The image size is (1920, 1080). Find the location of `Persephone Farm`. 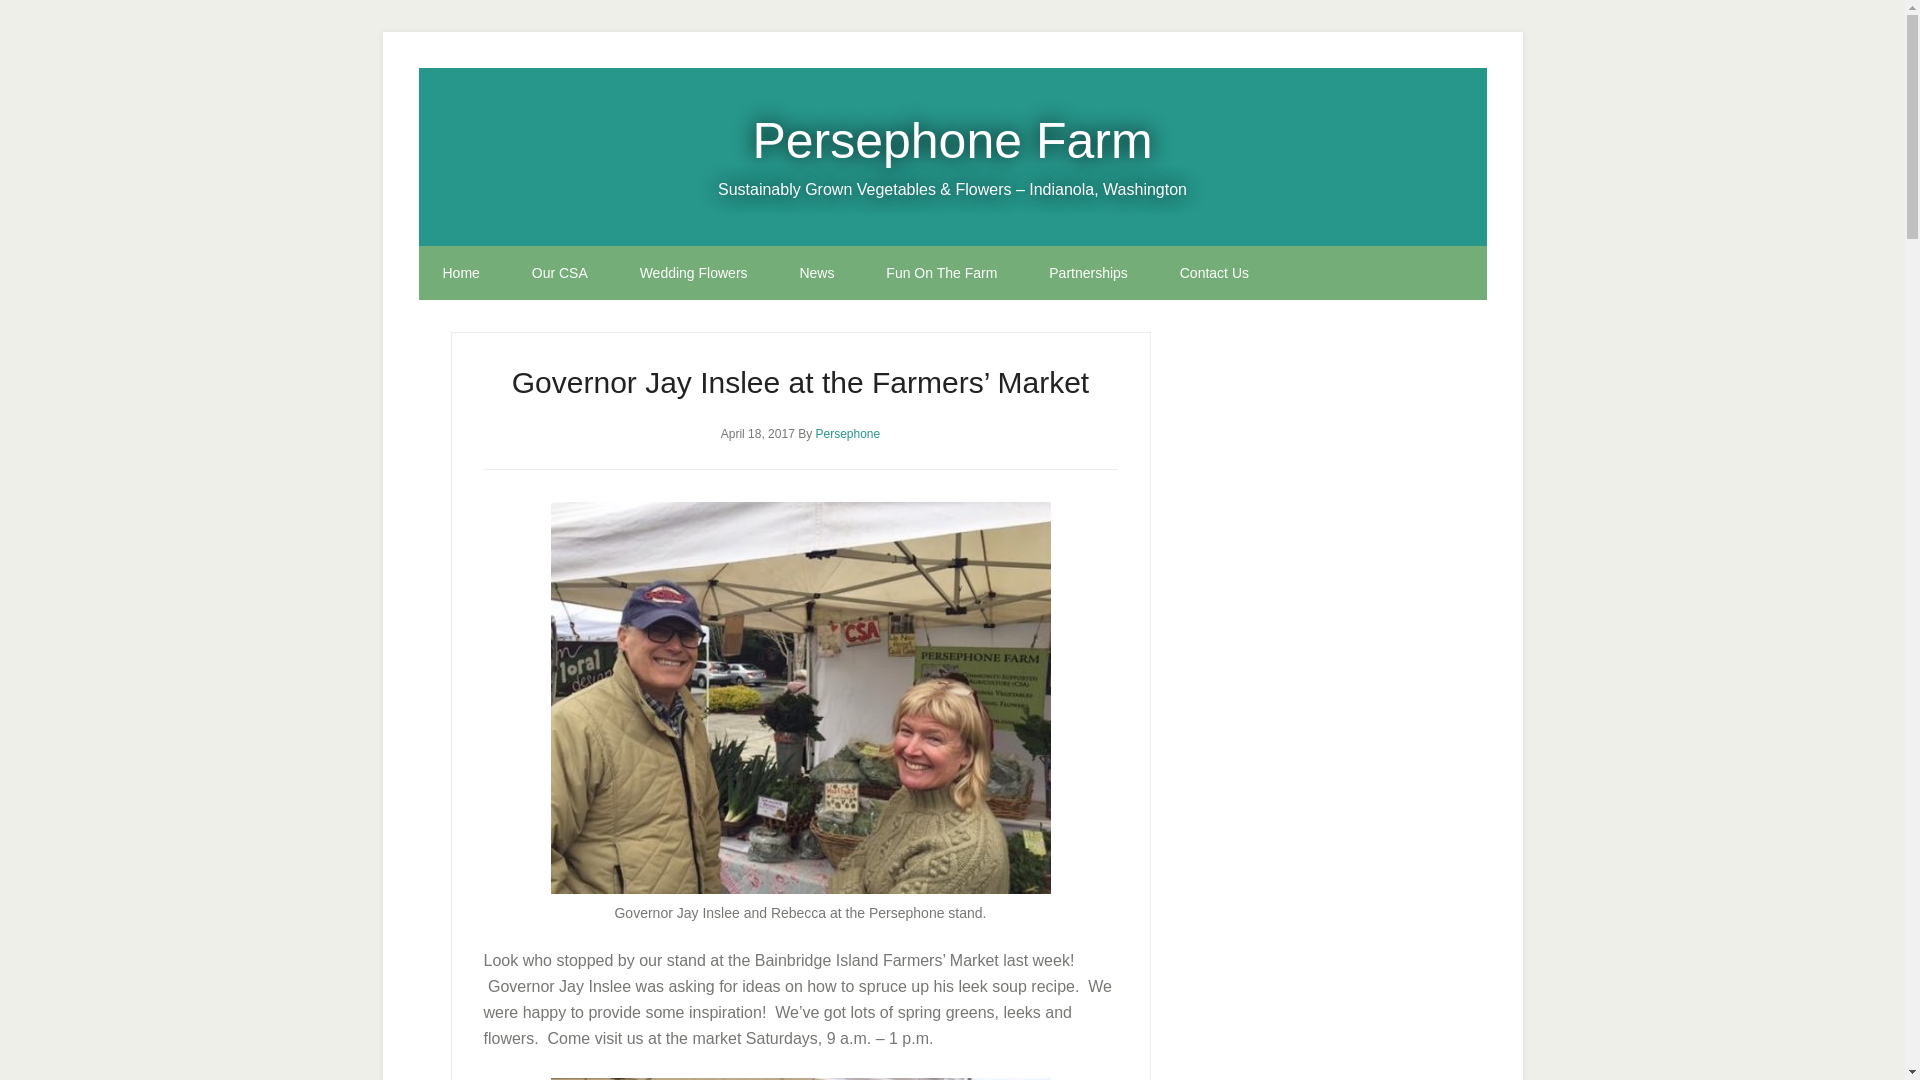

Persephone Farm is located at coordinates (952, 140).